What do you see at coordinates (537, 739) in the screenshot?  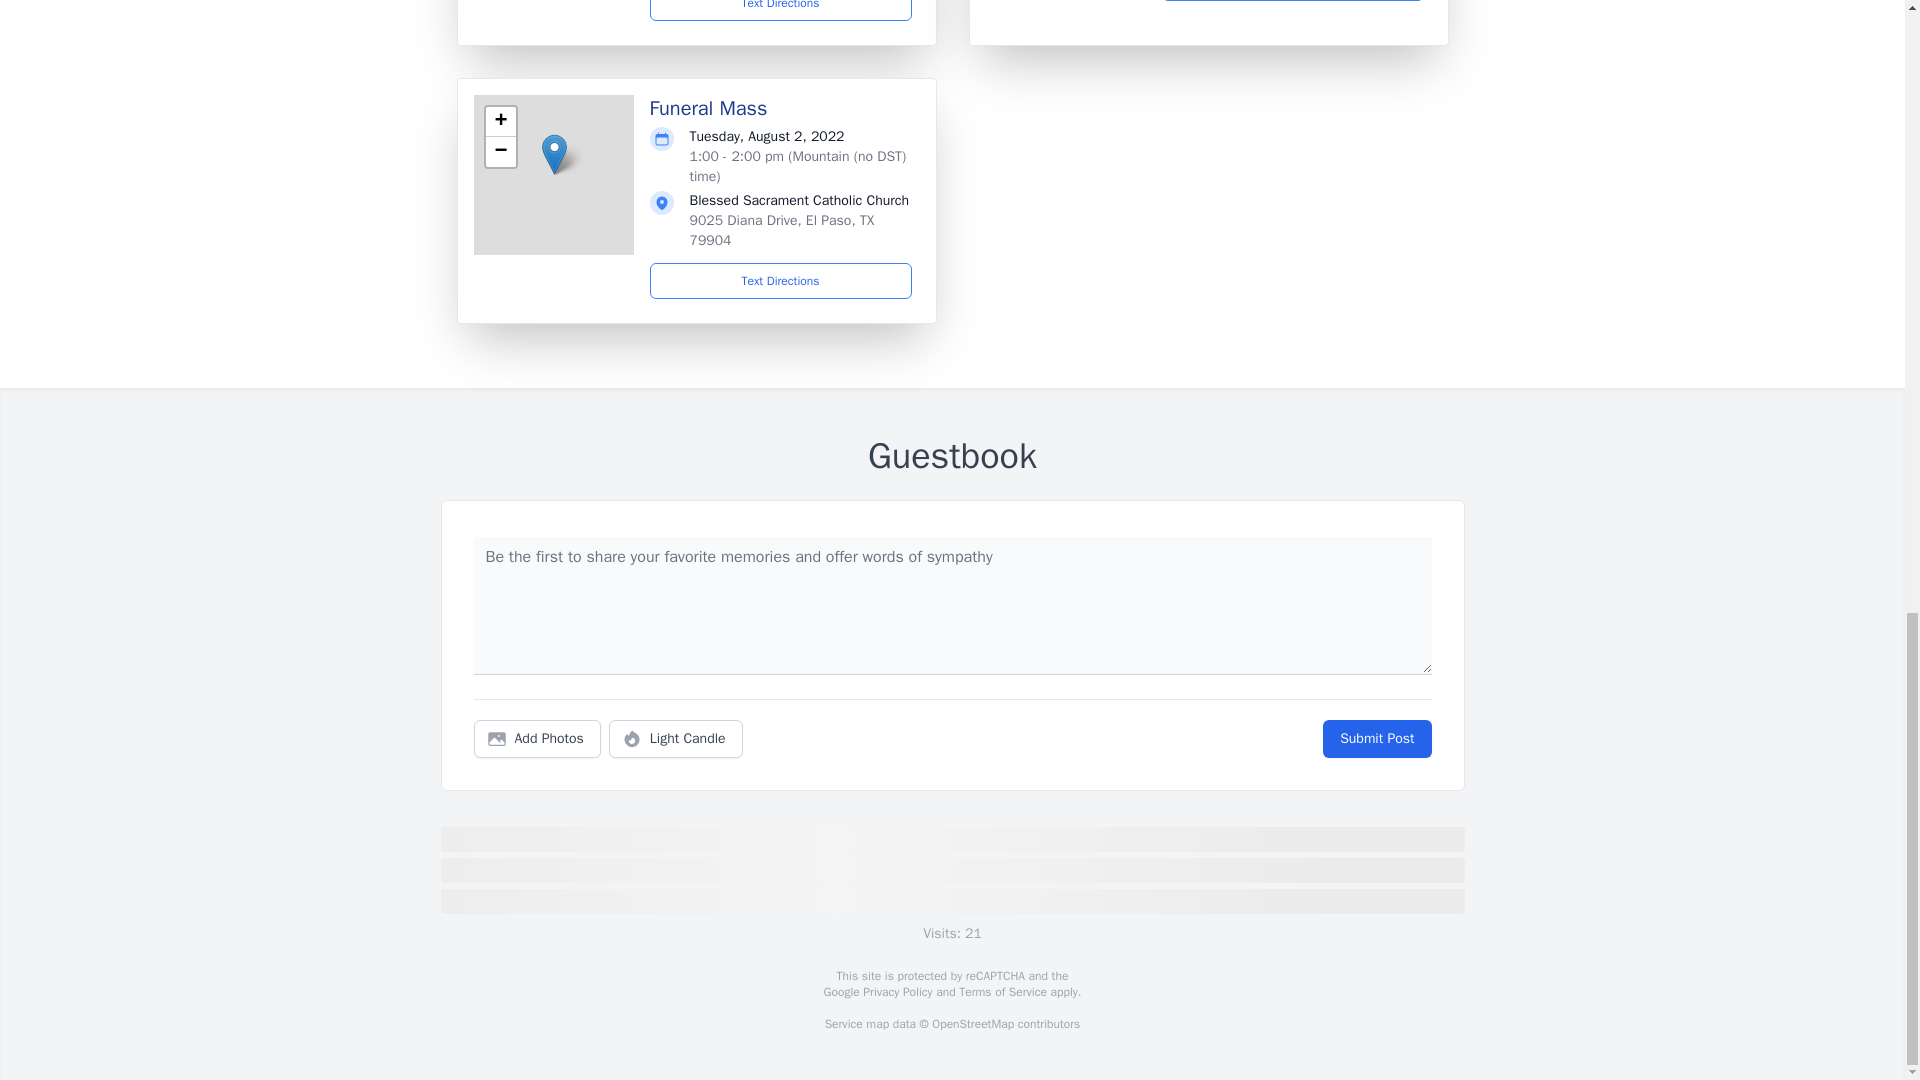 I see `Add Photos` at bounding box center [537, 739].